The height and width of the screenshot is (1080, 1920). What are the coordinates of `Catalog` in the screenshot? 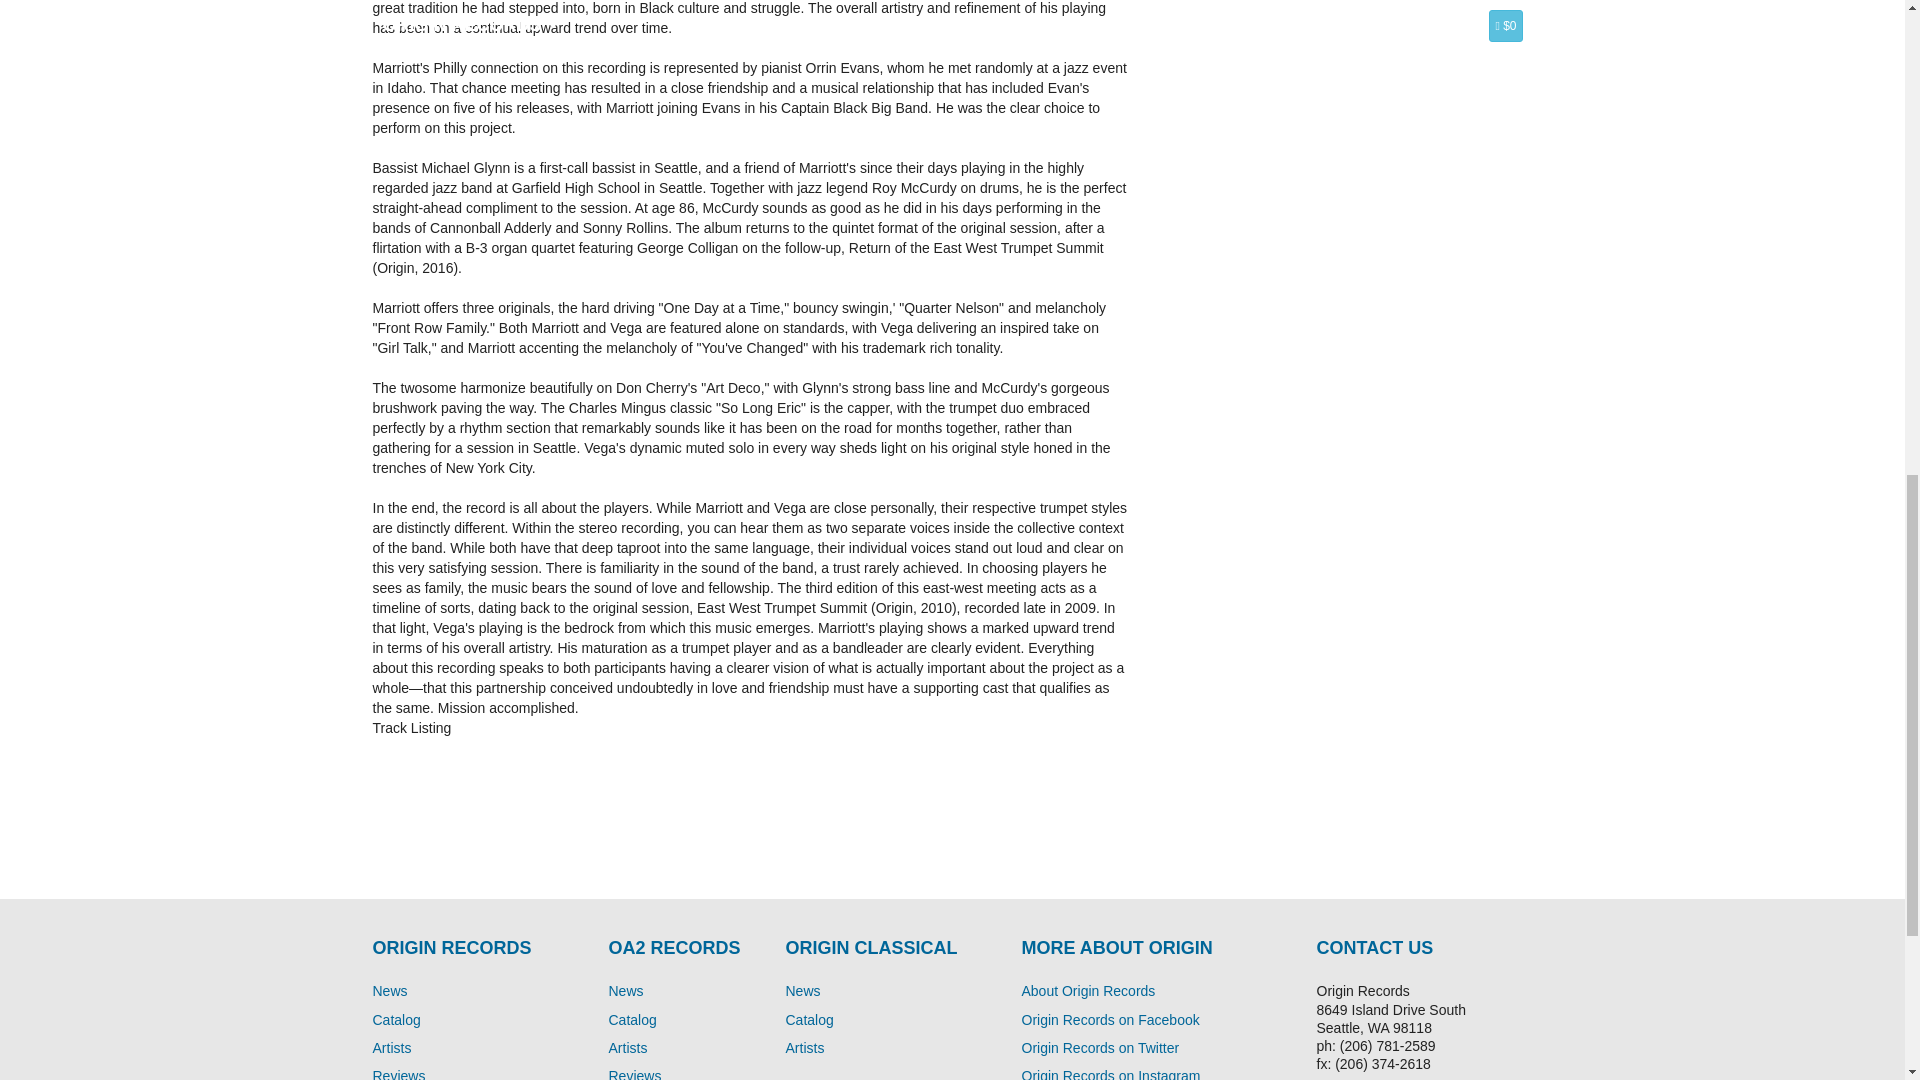 It's located at (809, 1020).